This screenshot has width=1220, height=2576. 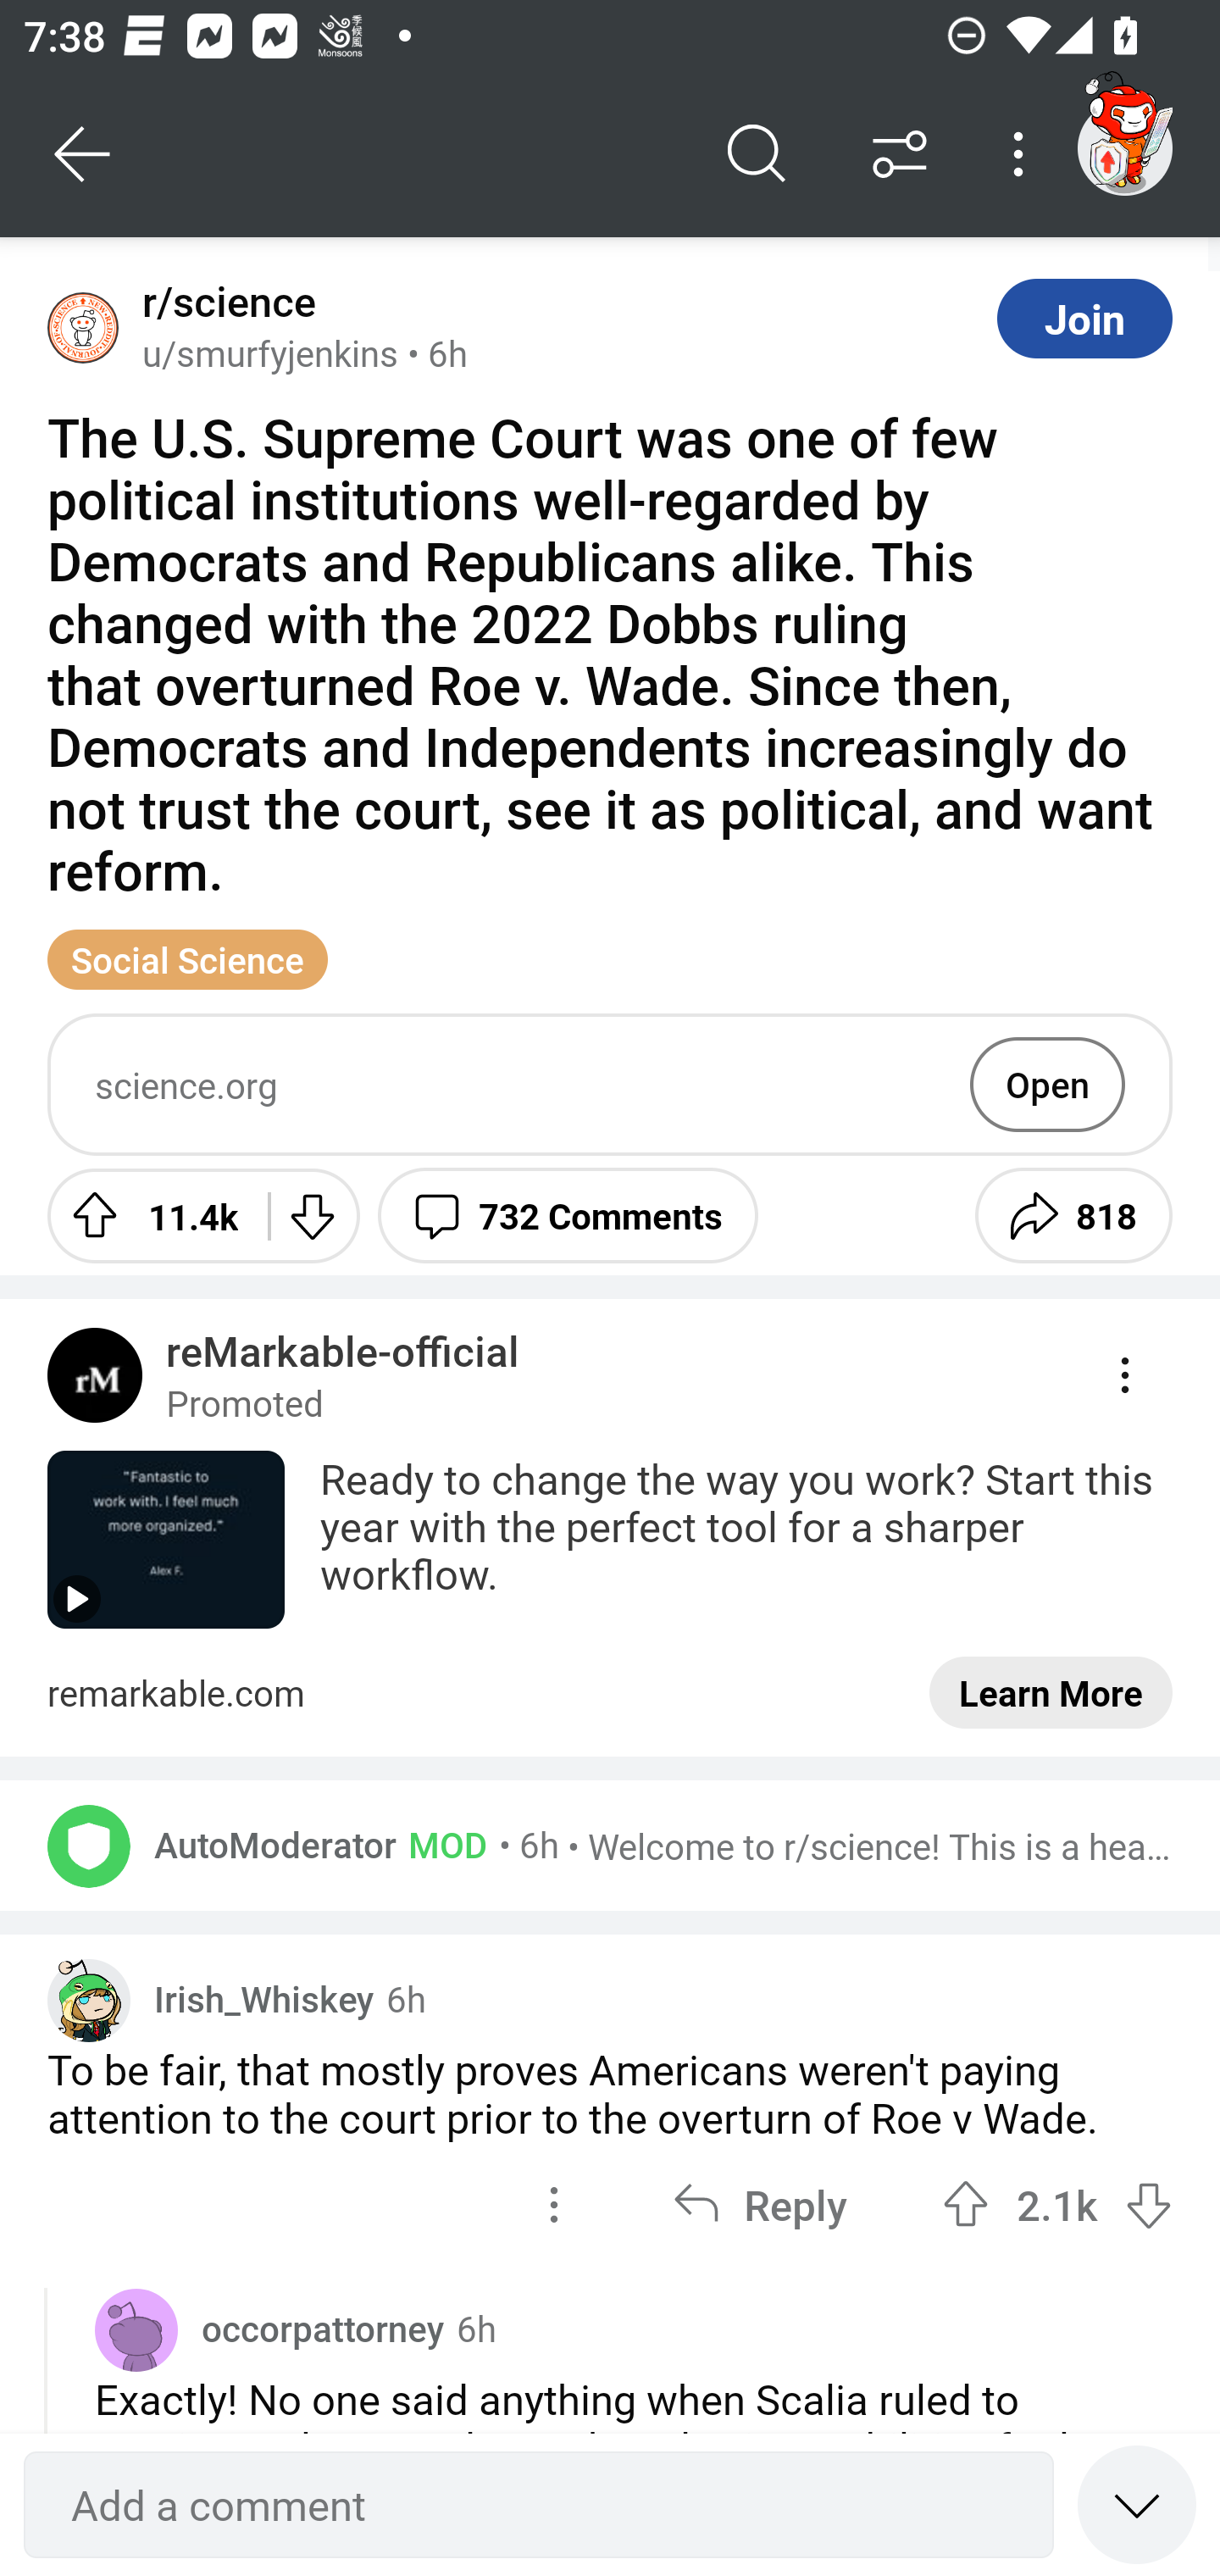 I want to click on More options, so click(x=1023, y=154).